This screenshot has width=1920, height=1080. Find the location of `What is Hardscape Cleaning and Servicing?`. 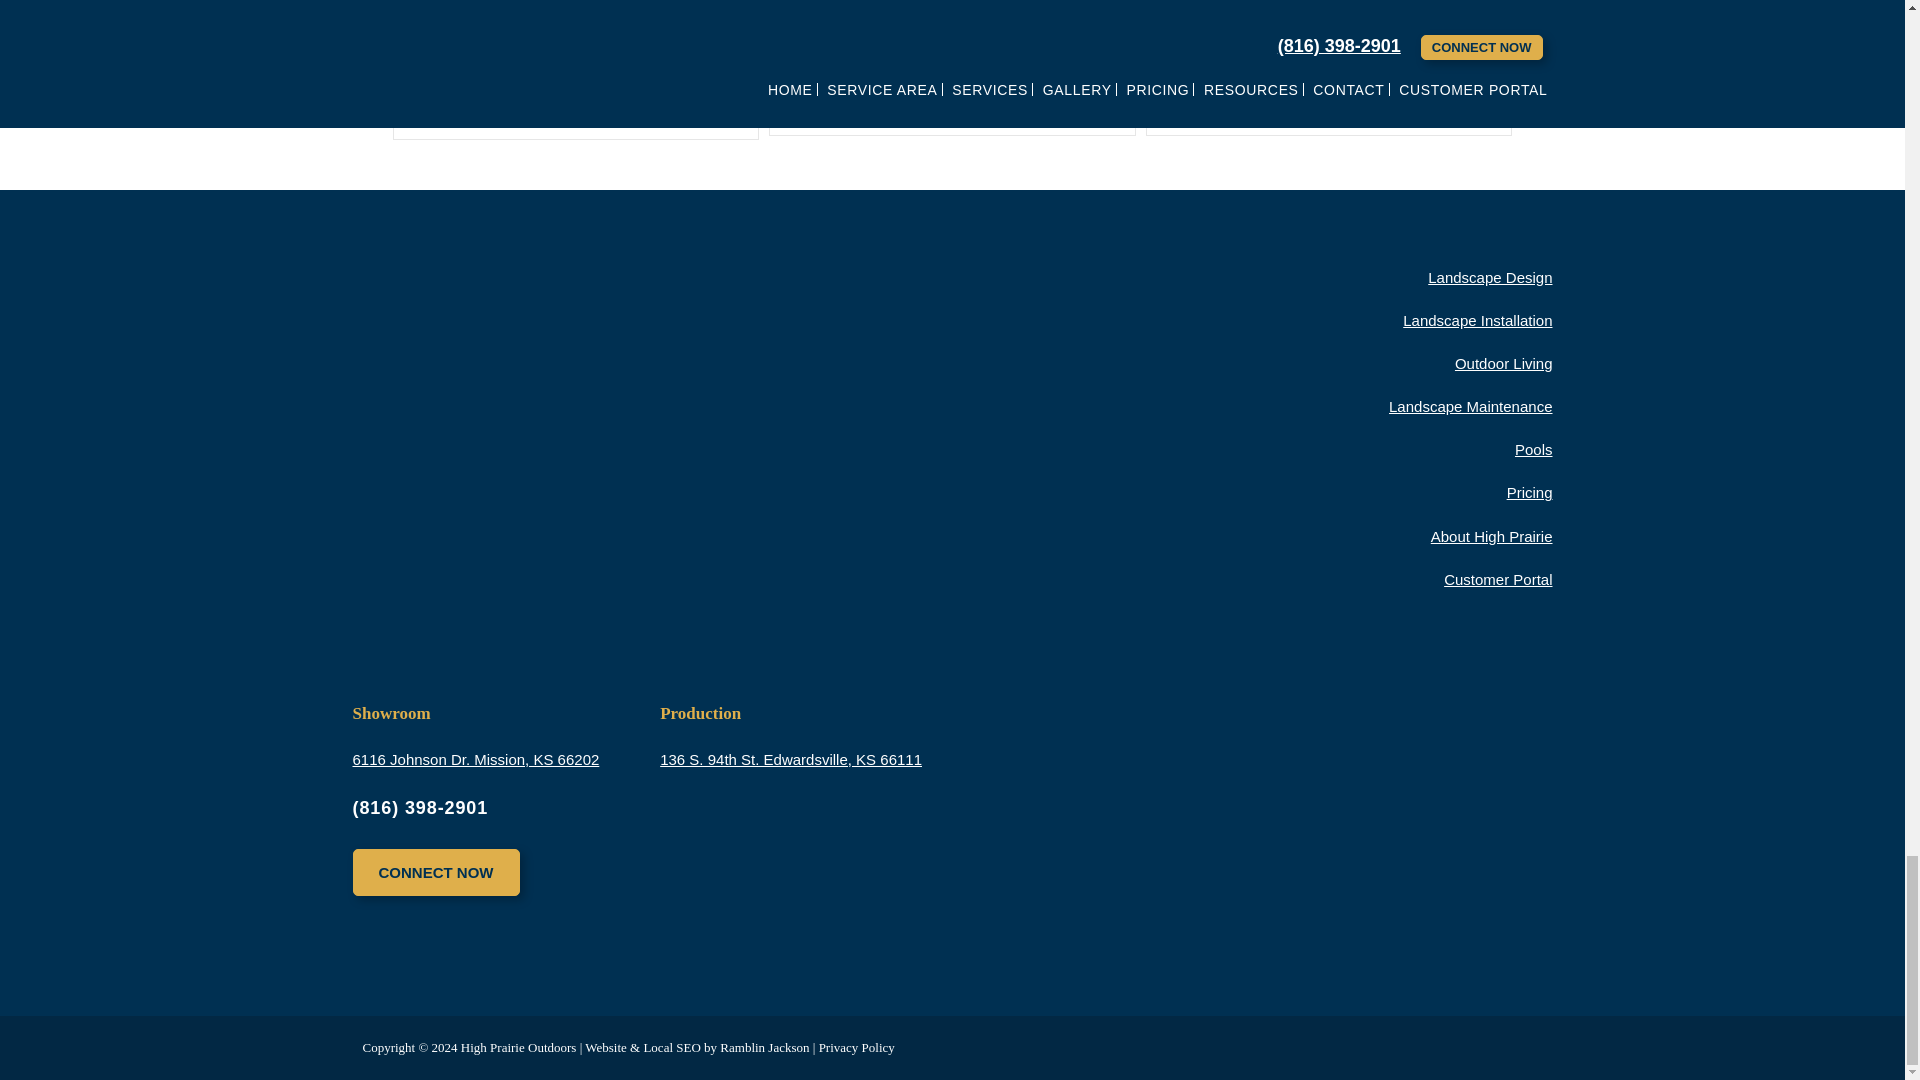

What is Hardscape Cleaning and Servicing? is located at coordinates (1300, 2).